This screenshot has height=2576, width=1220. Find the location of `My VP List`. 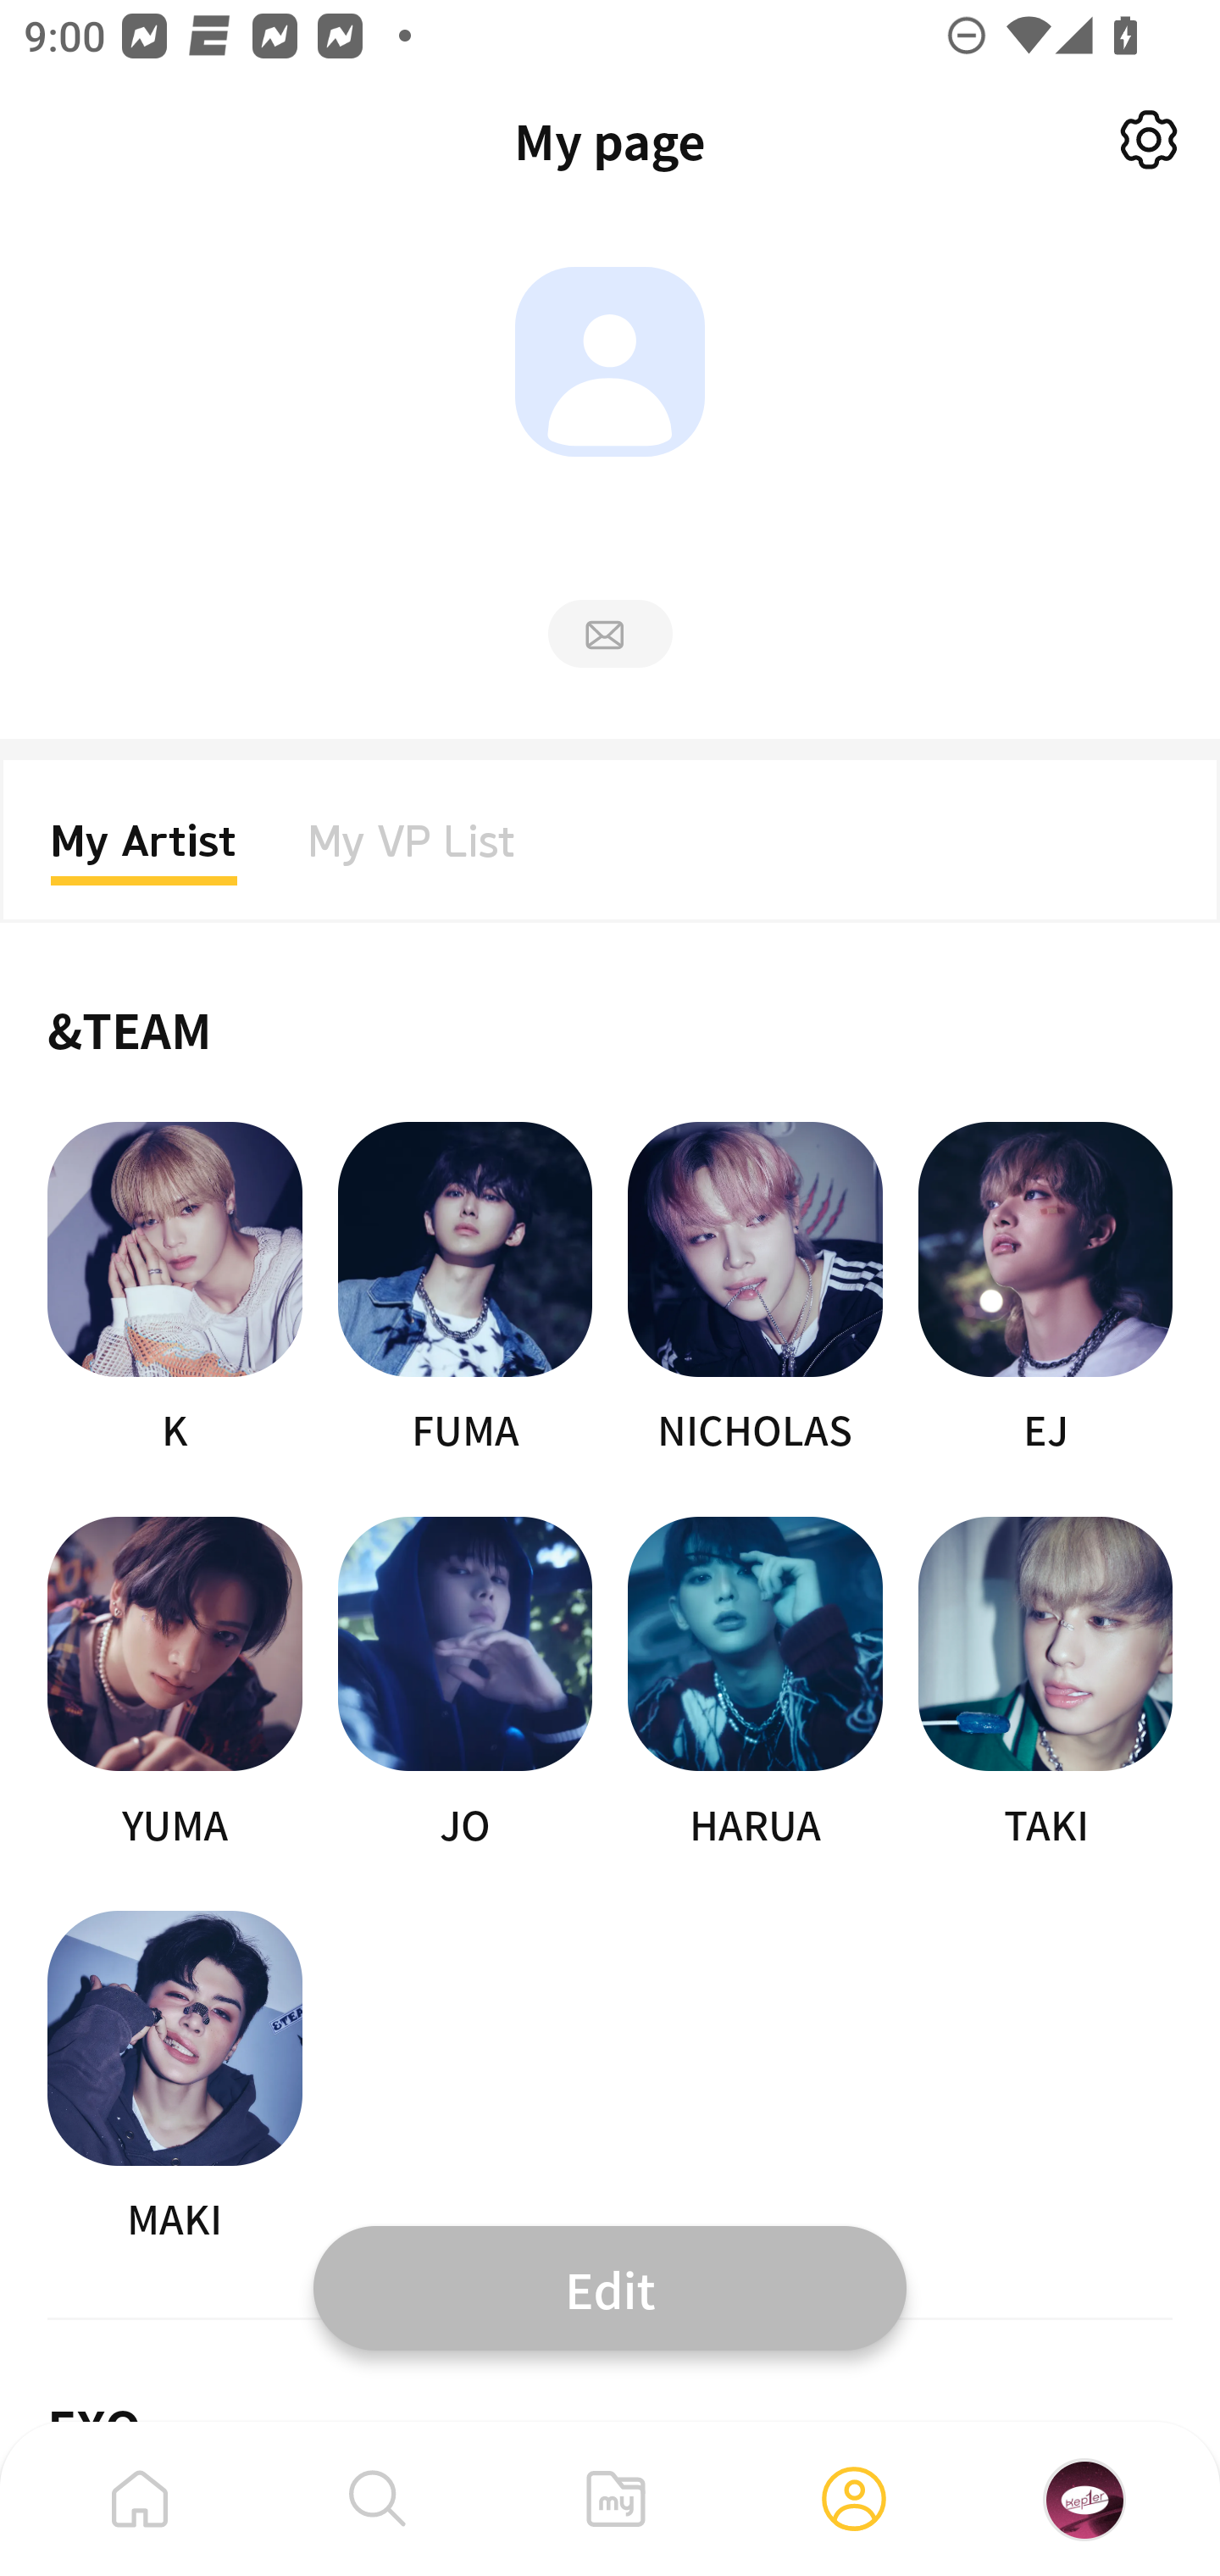

My VP List is located at coordinates (412, 851).